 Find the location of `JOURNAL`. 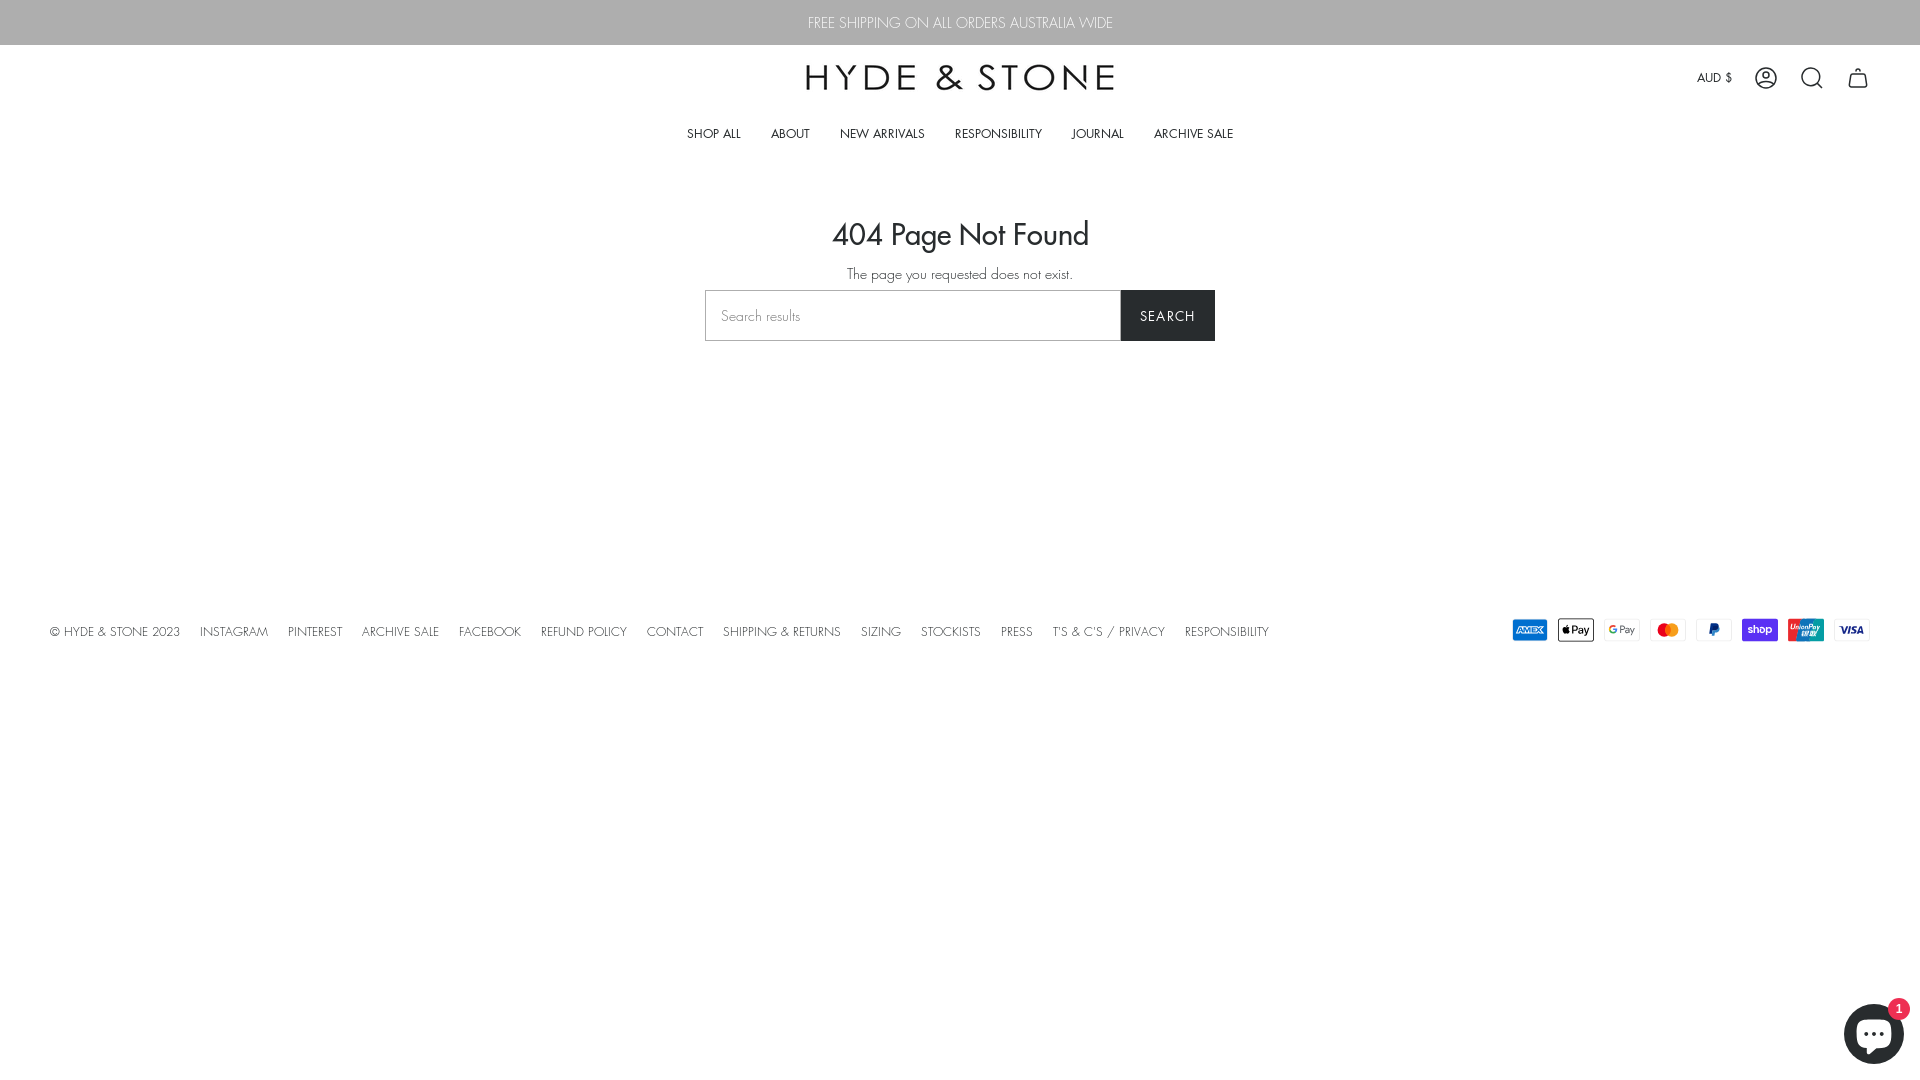

JOURNAL is located at coordinates (1098, 134).